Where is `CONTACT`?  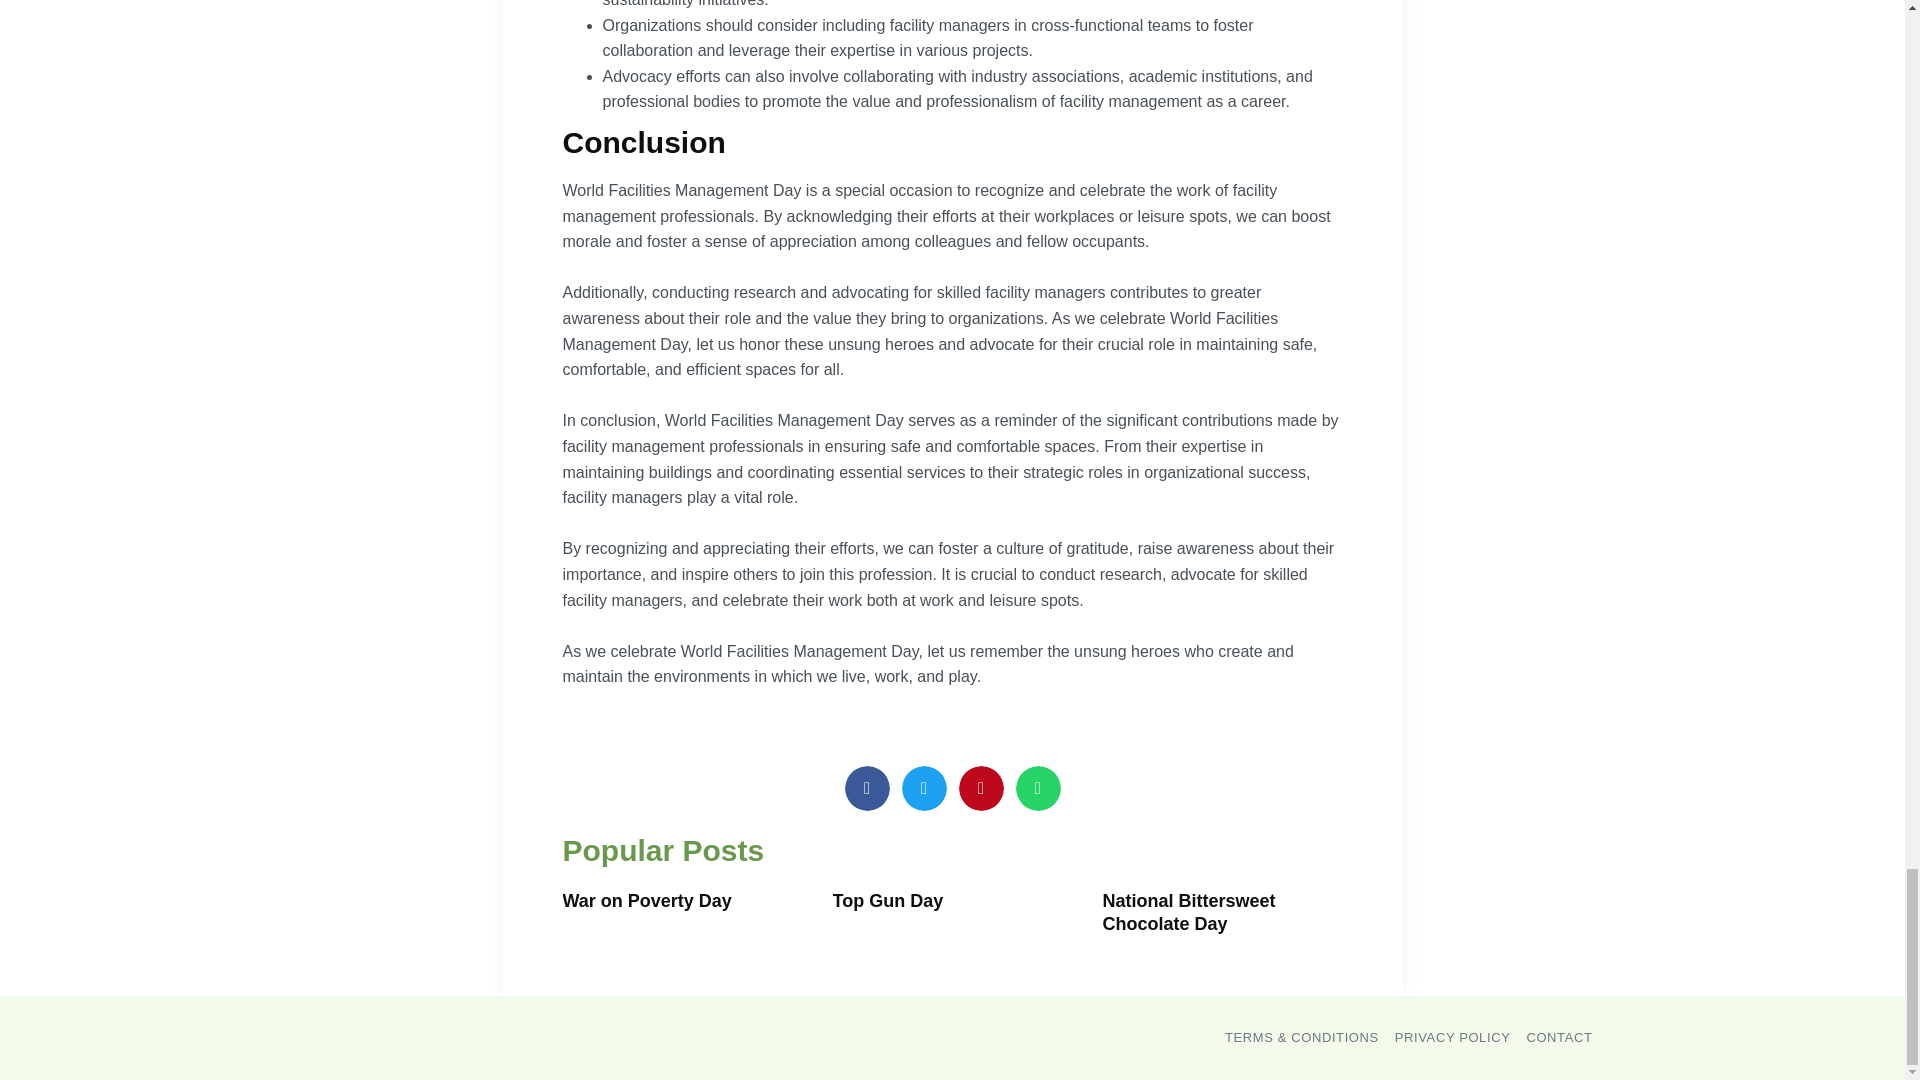
CONTACT is located at coordinates (1558, 1037).